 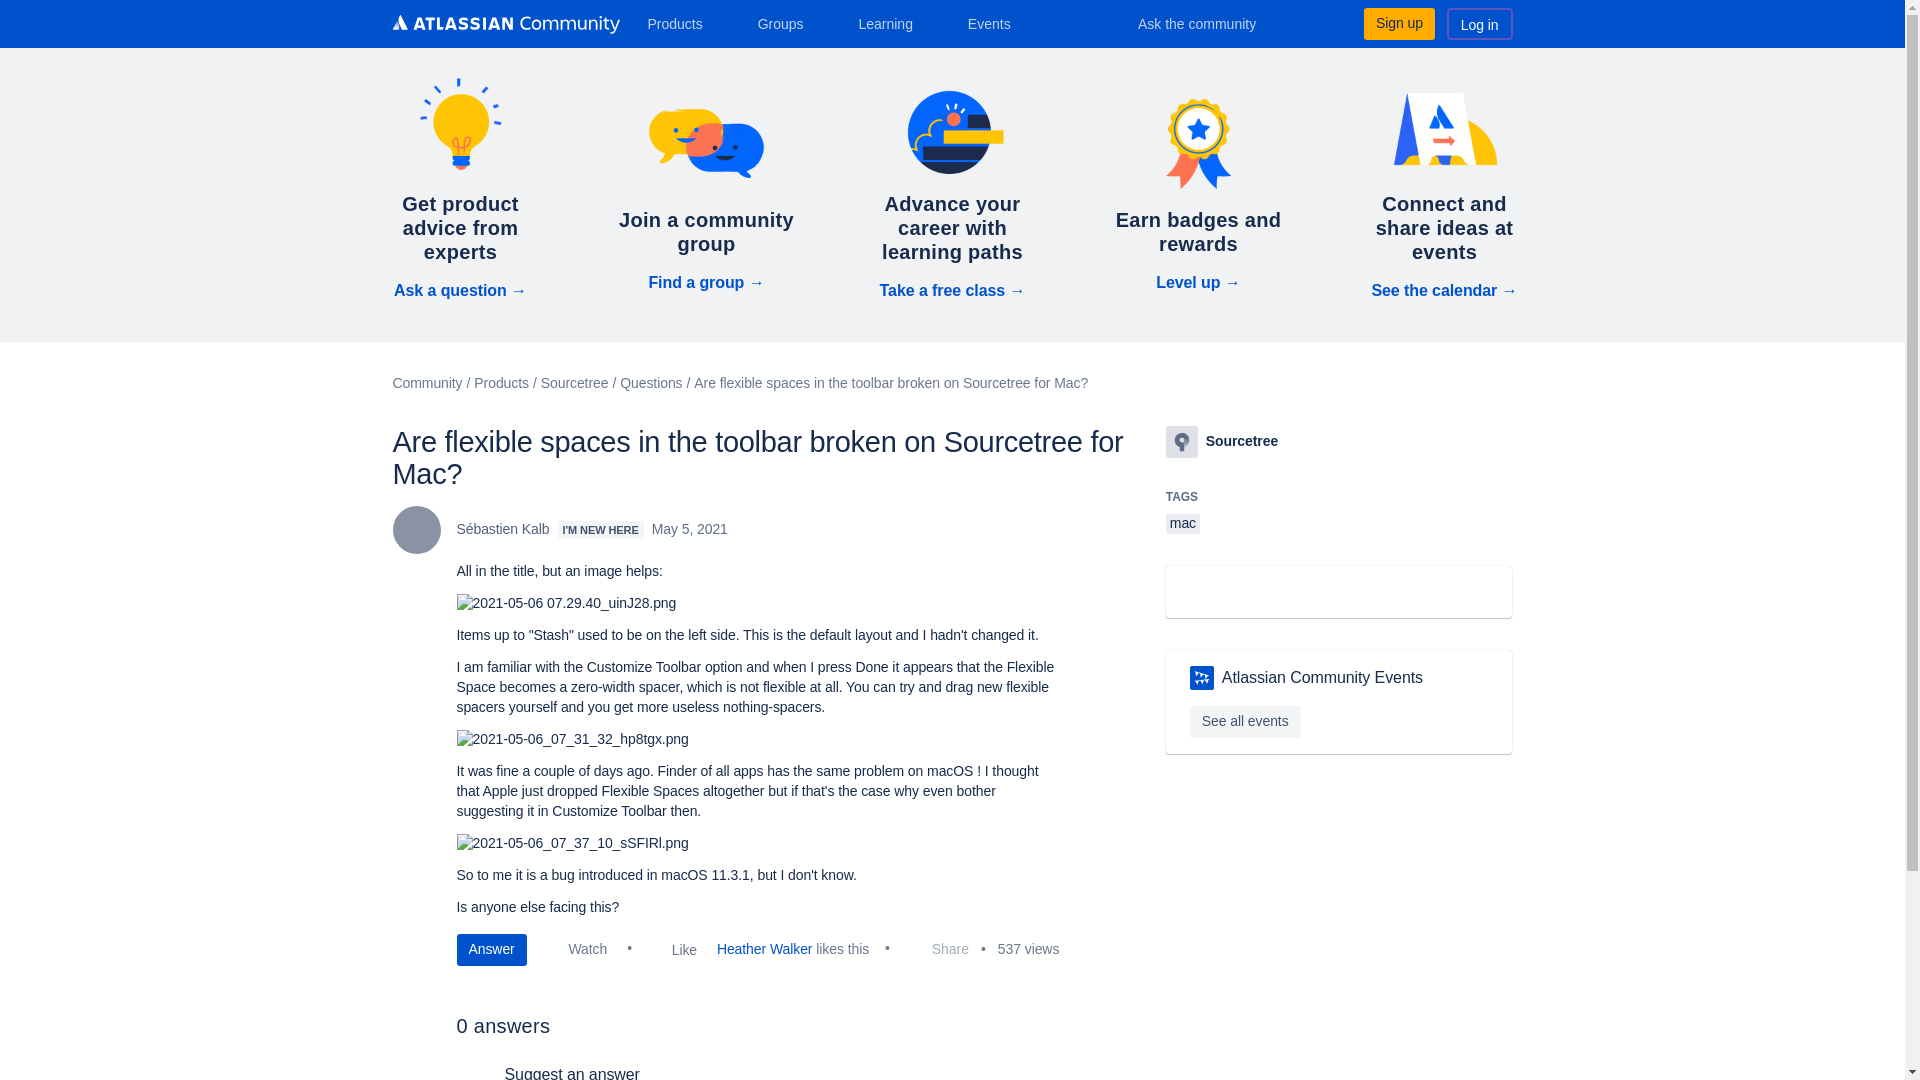 What do you see at coordinates (504, 26) in the screenshot?
I see `Atlassian Community logo` at bounding box center [504, 26].